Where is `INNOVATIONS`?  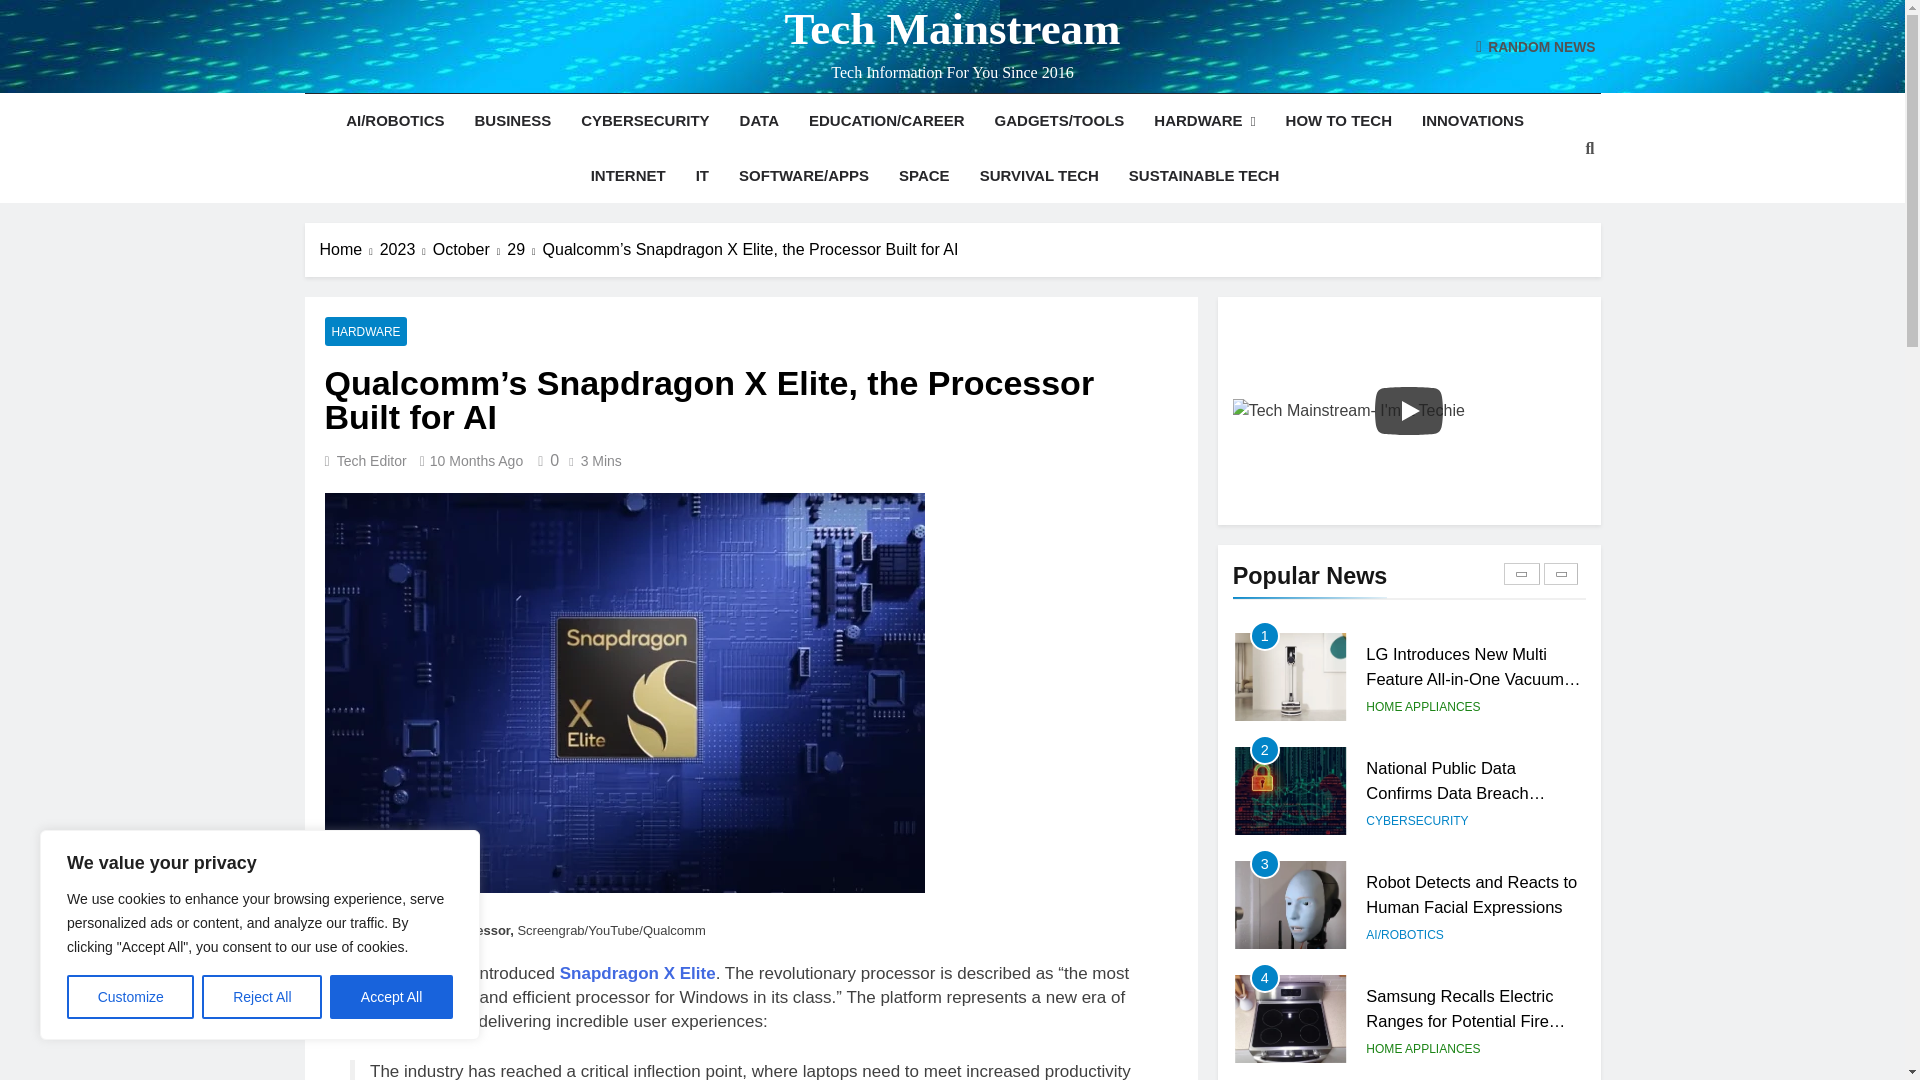
INNOVATIONS is located at coordinates (1473, 120).